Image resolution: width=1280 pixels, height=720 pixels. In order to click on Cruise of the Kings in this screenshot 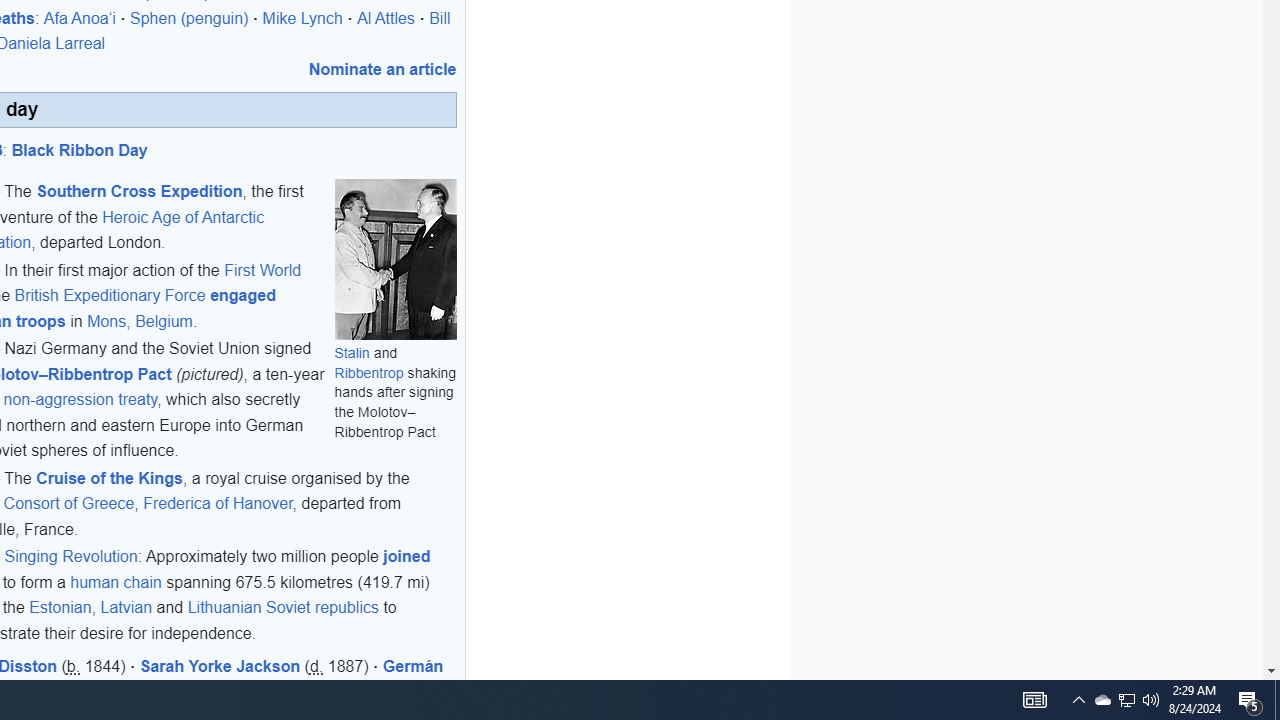, I will do `click(109, 477)`.